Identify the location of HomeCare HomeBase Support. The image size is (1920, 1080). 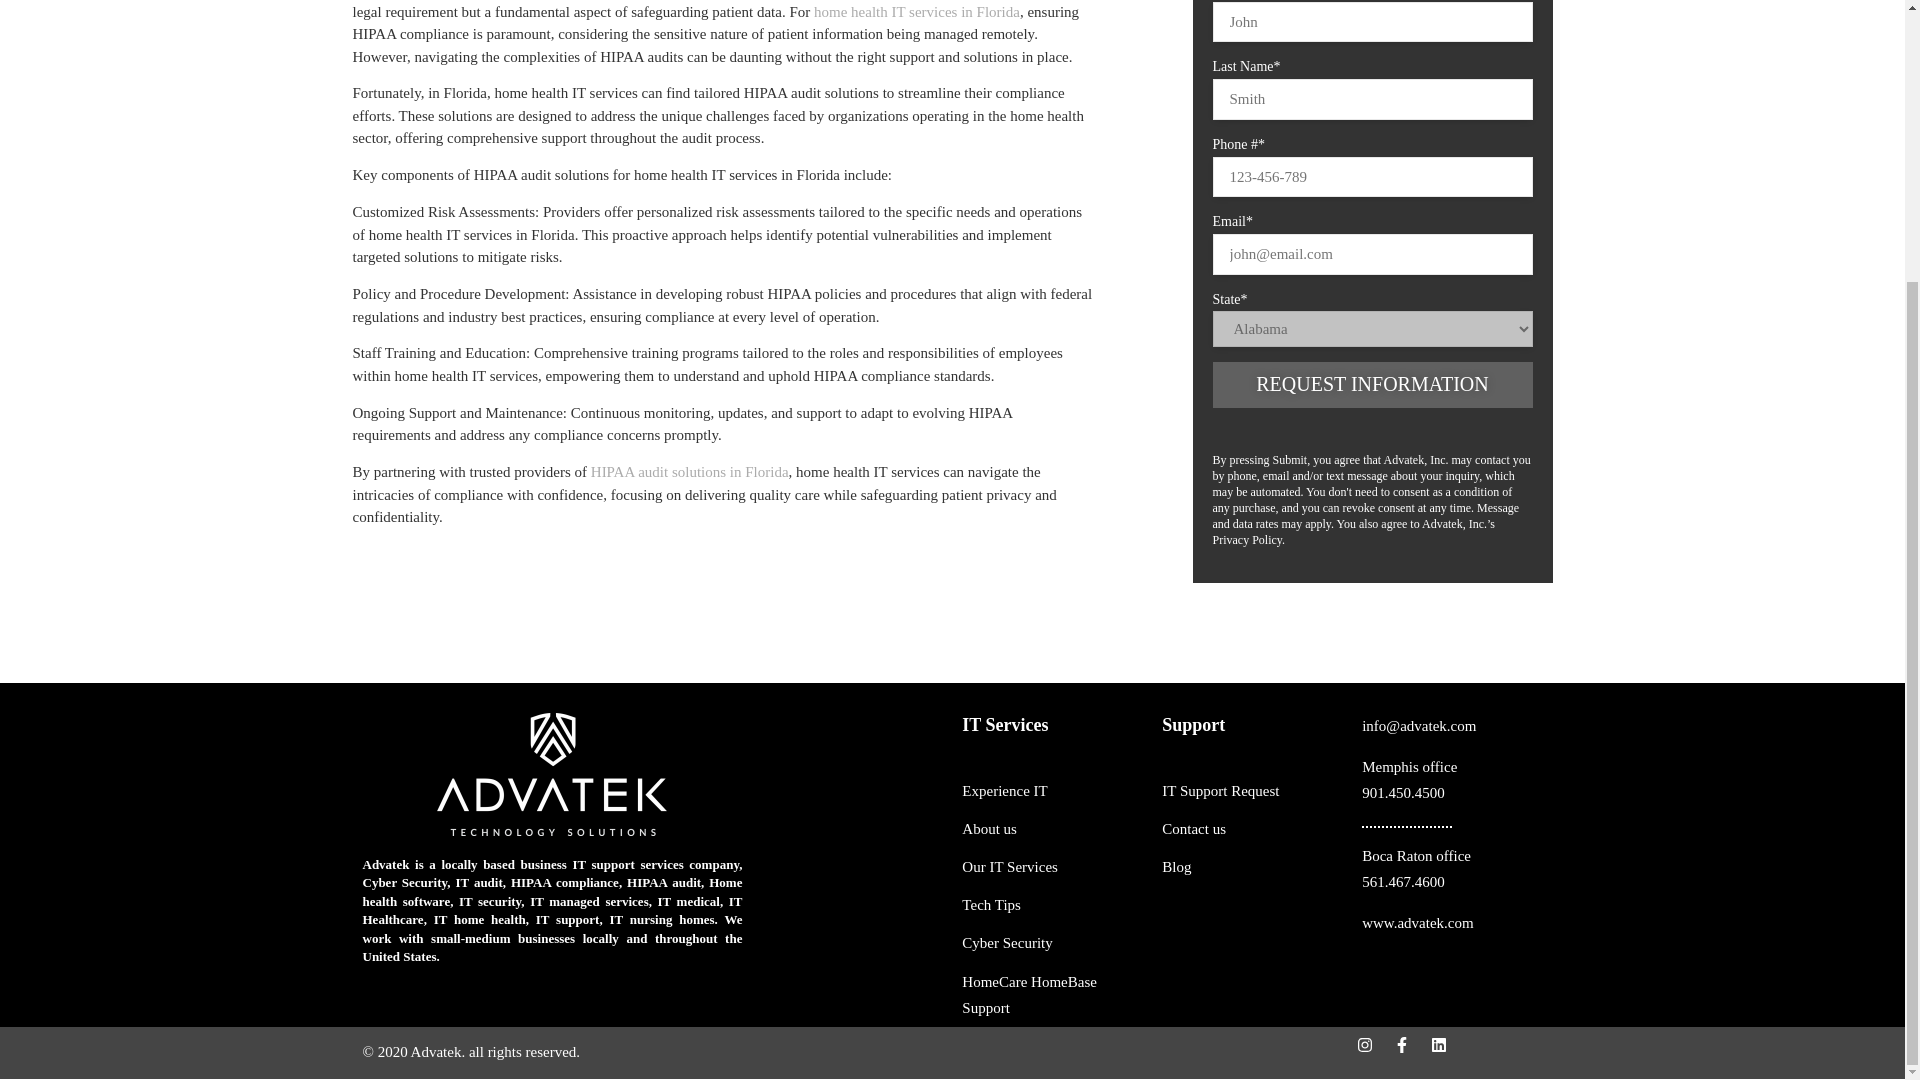
(916, 12).